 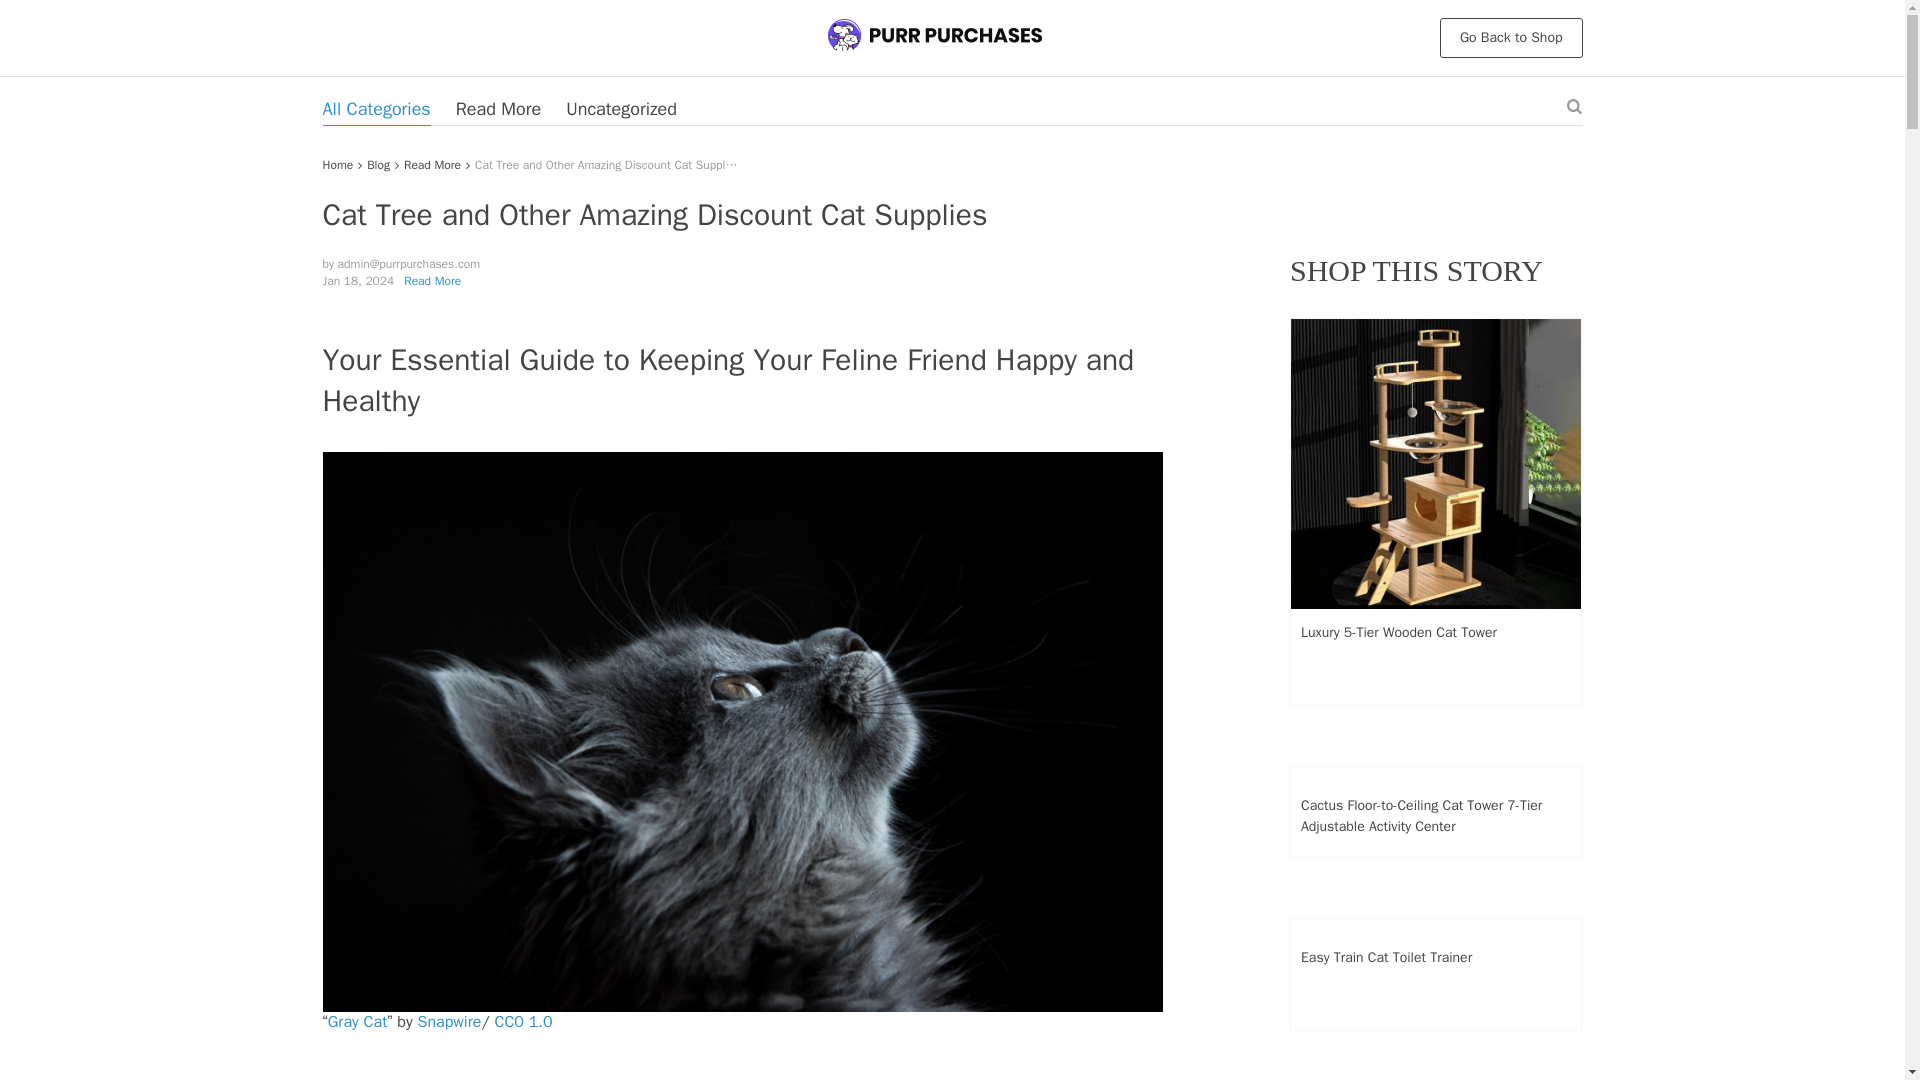 I want to click on Read More, so click(x=432, y=281).